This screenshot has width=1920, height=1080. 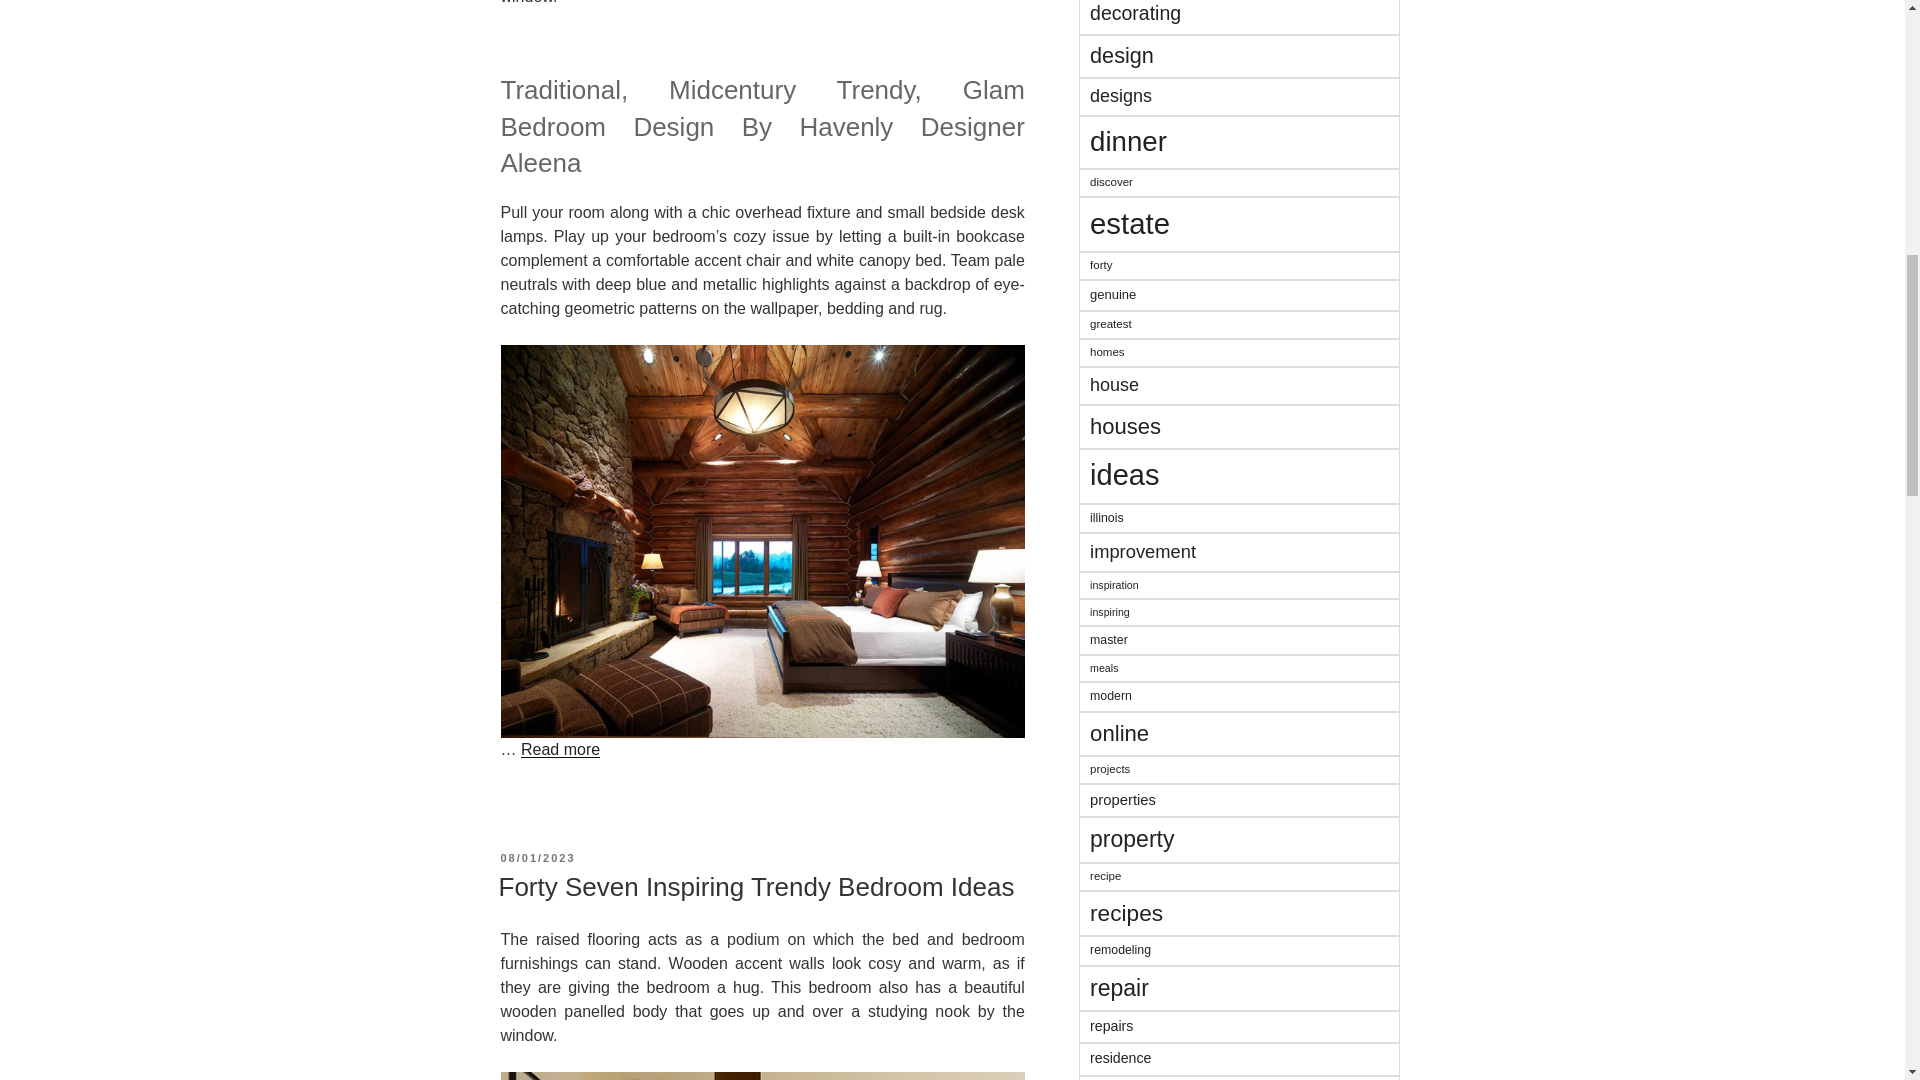 I want to click on homes, so click(x=1239, y=353).